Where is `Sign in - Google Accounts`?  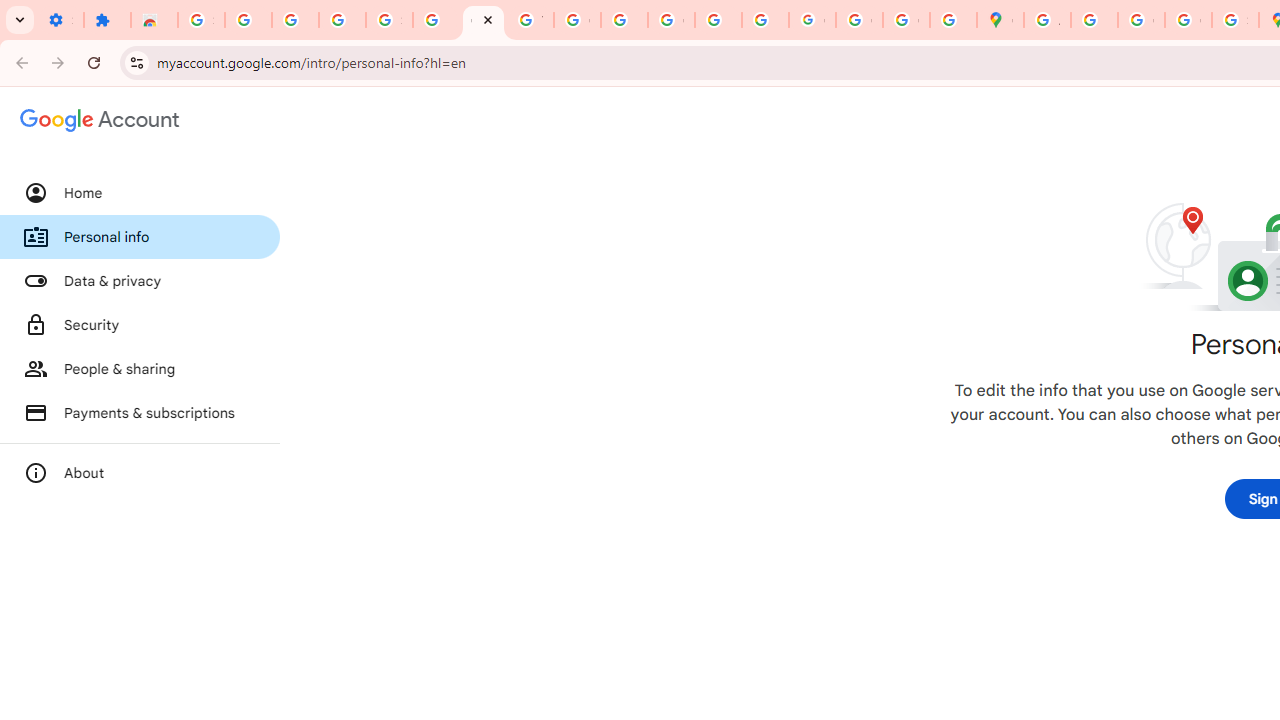 Sign in - Google Accounts is located at coordinates (390, 20).